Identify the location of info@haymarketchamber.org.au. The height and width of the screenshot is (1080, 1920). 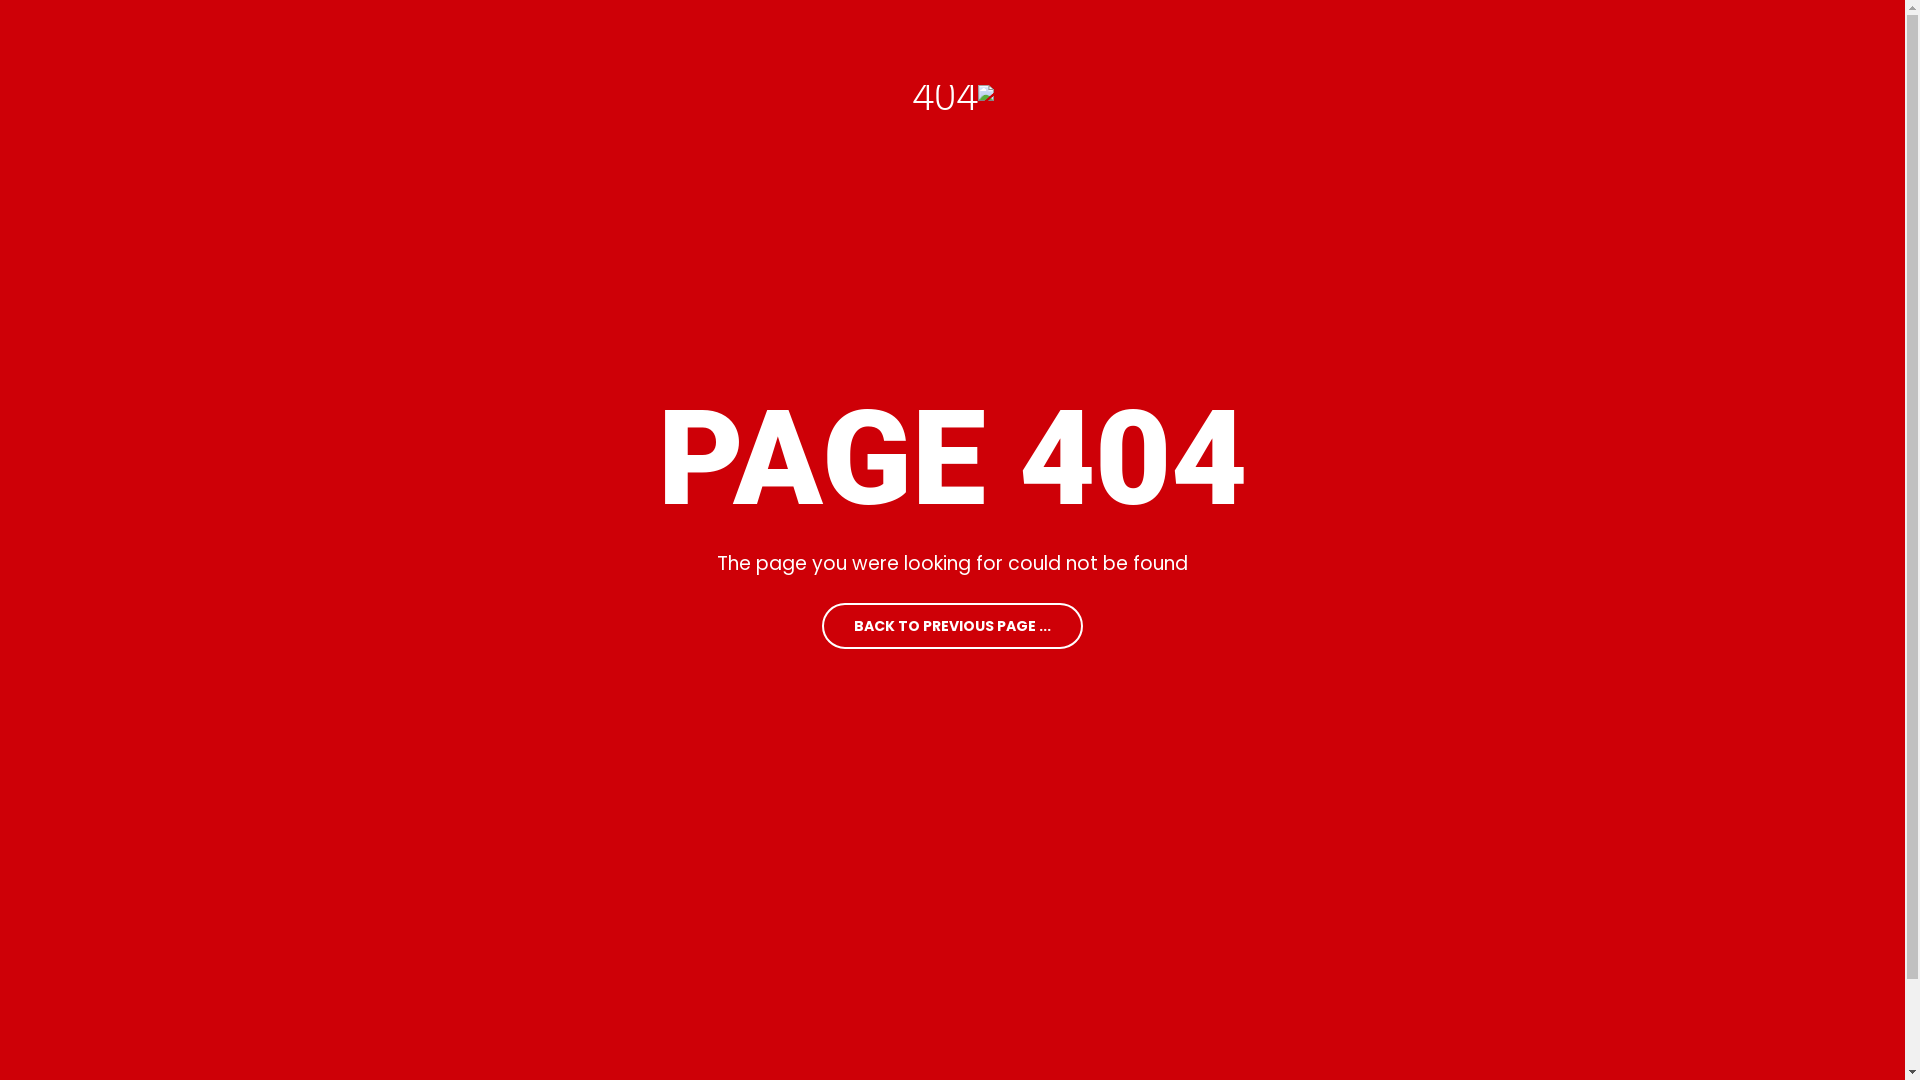
(215, 437).